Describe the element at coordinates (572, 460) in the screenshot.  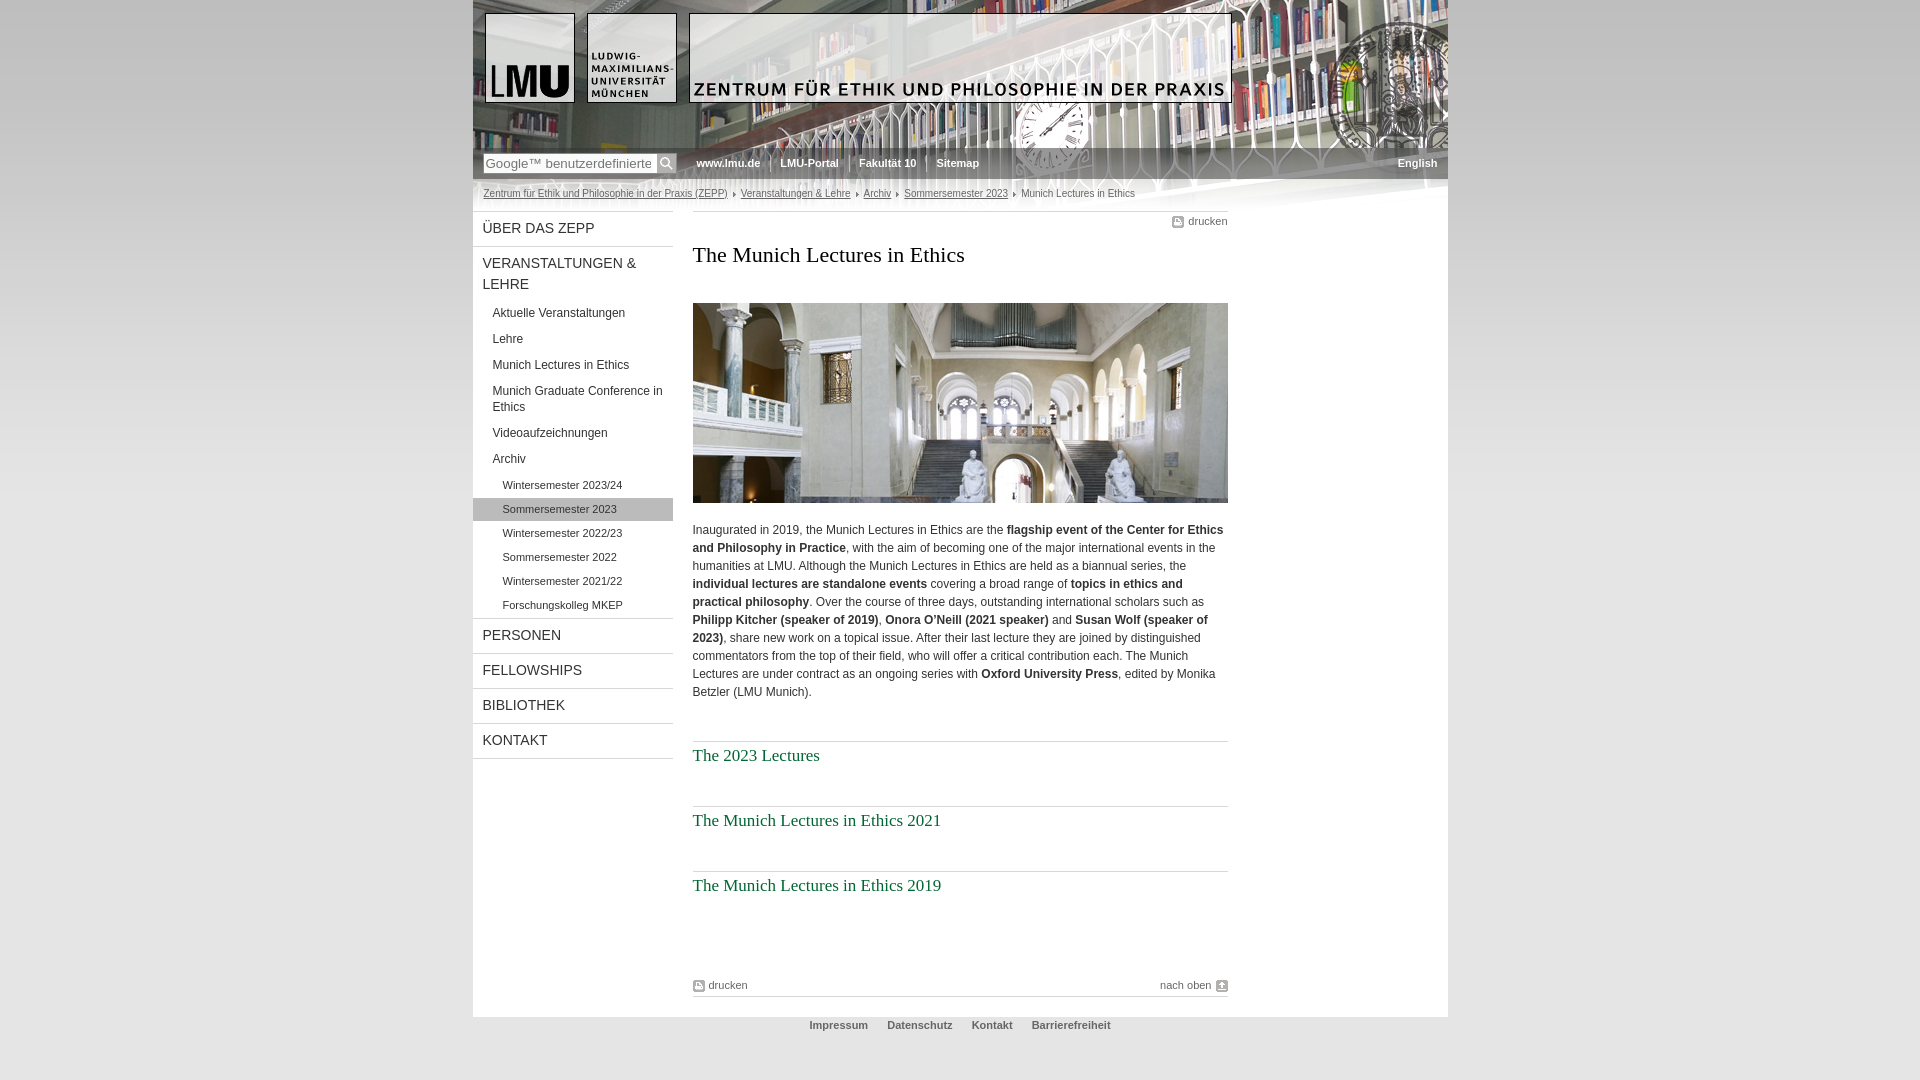
I see `Archiv` at that location.